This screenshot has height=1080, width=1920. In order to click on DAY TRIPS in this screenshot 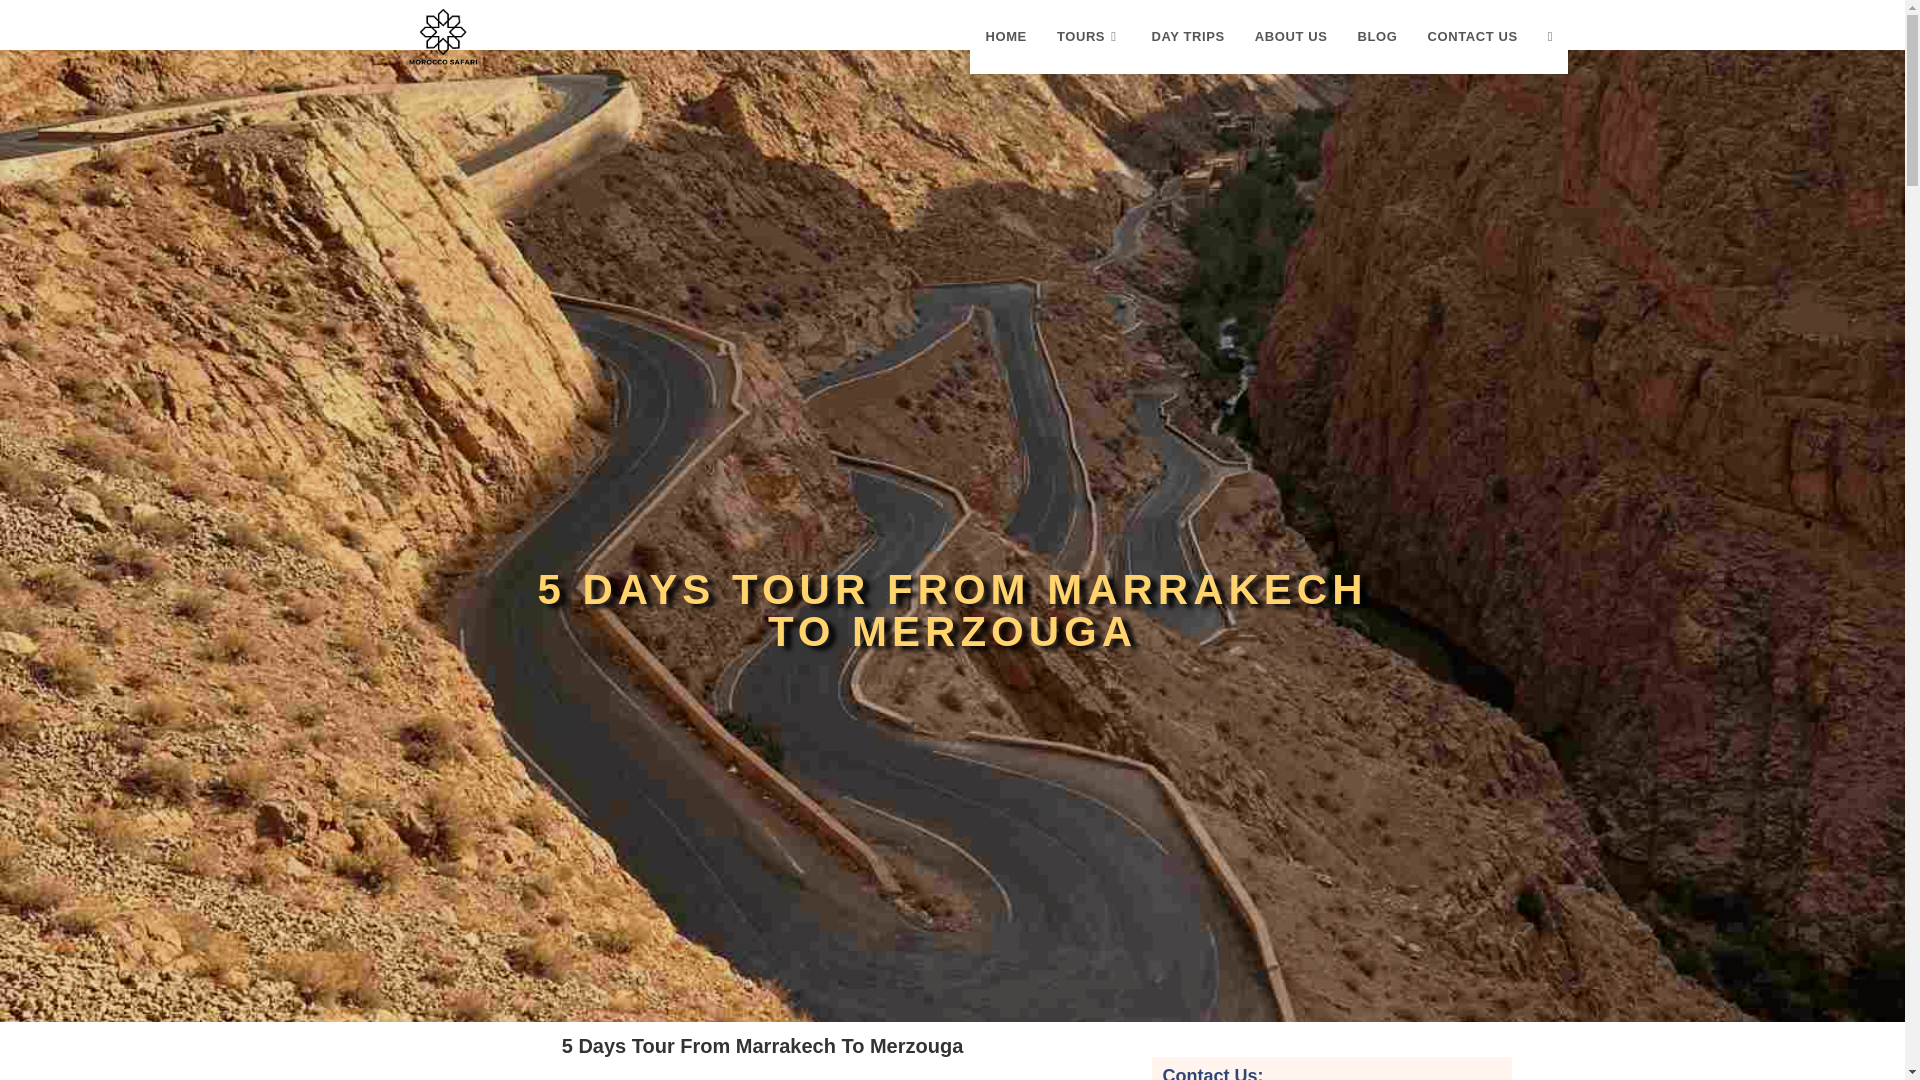, I will do `click(1187, 37)`.